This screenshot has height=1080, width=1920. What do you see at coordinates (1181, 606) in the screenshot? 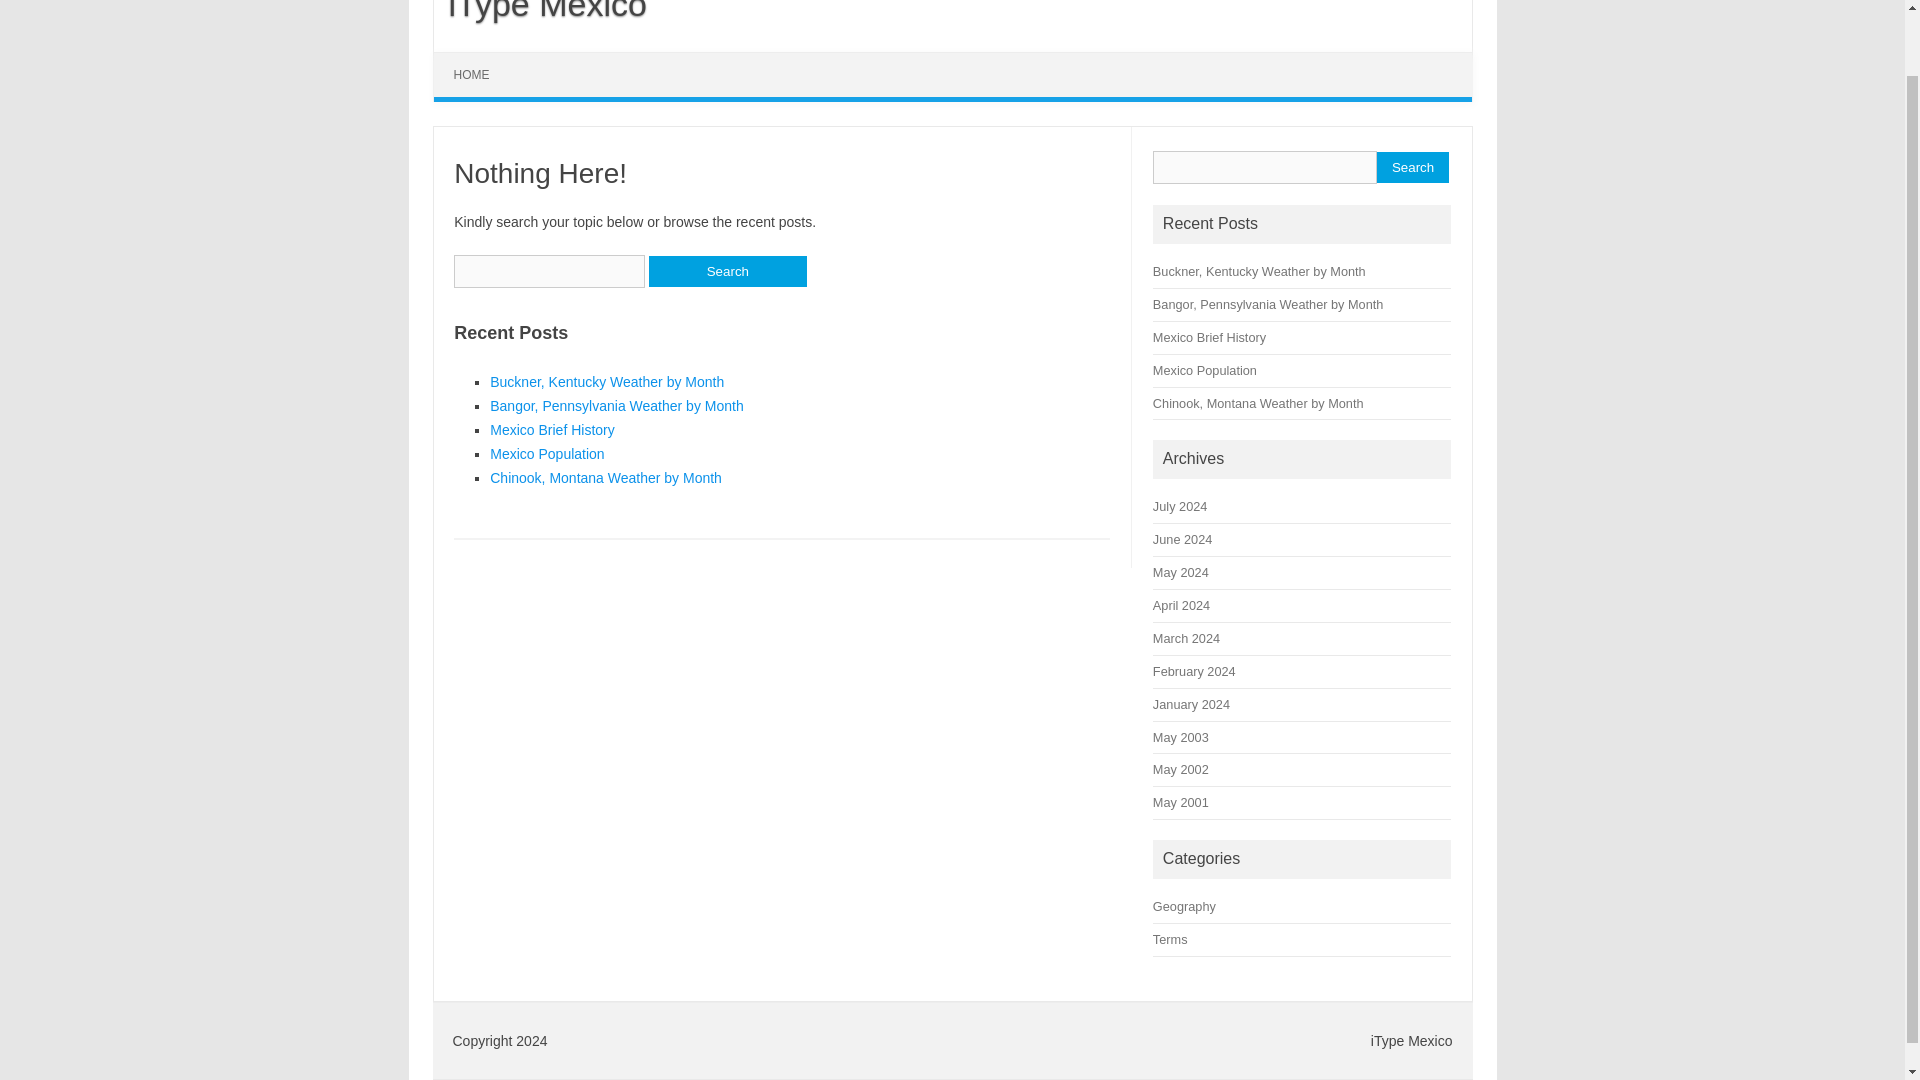
I see `April 2024` at bounding box center [1181, 606].